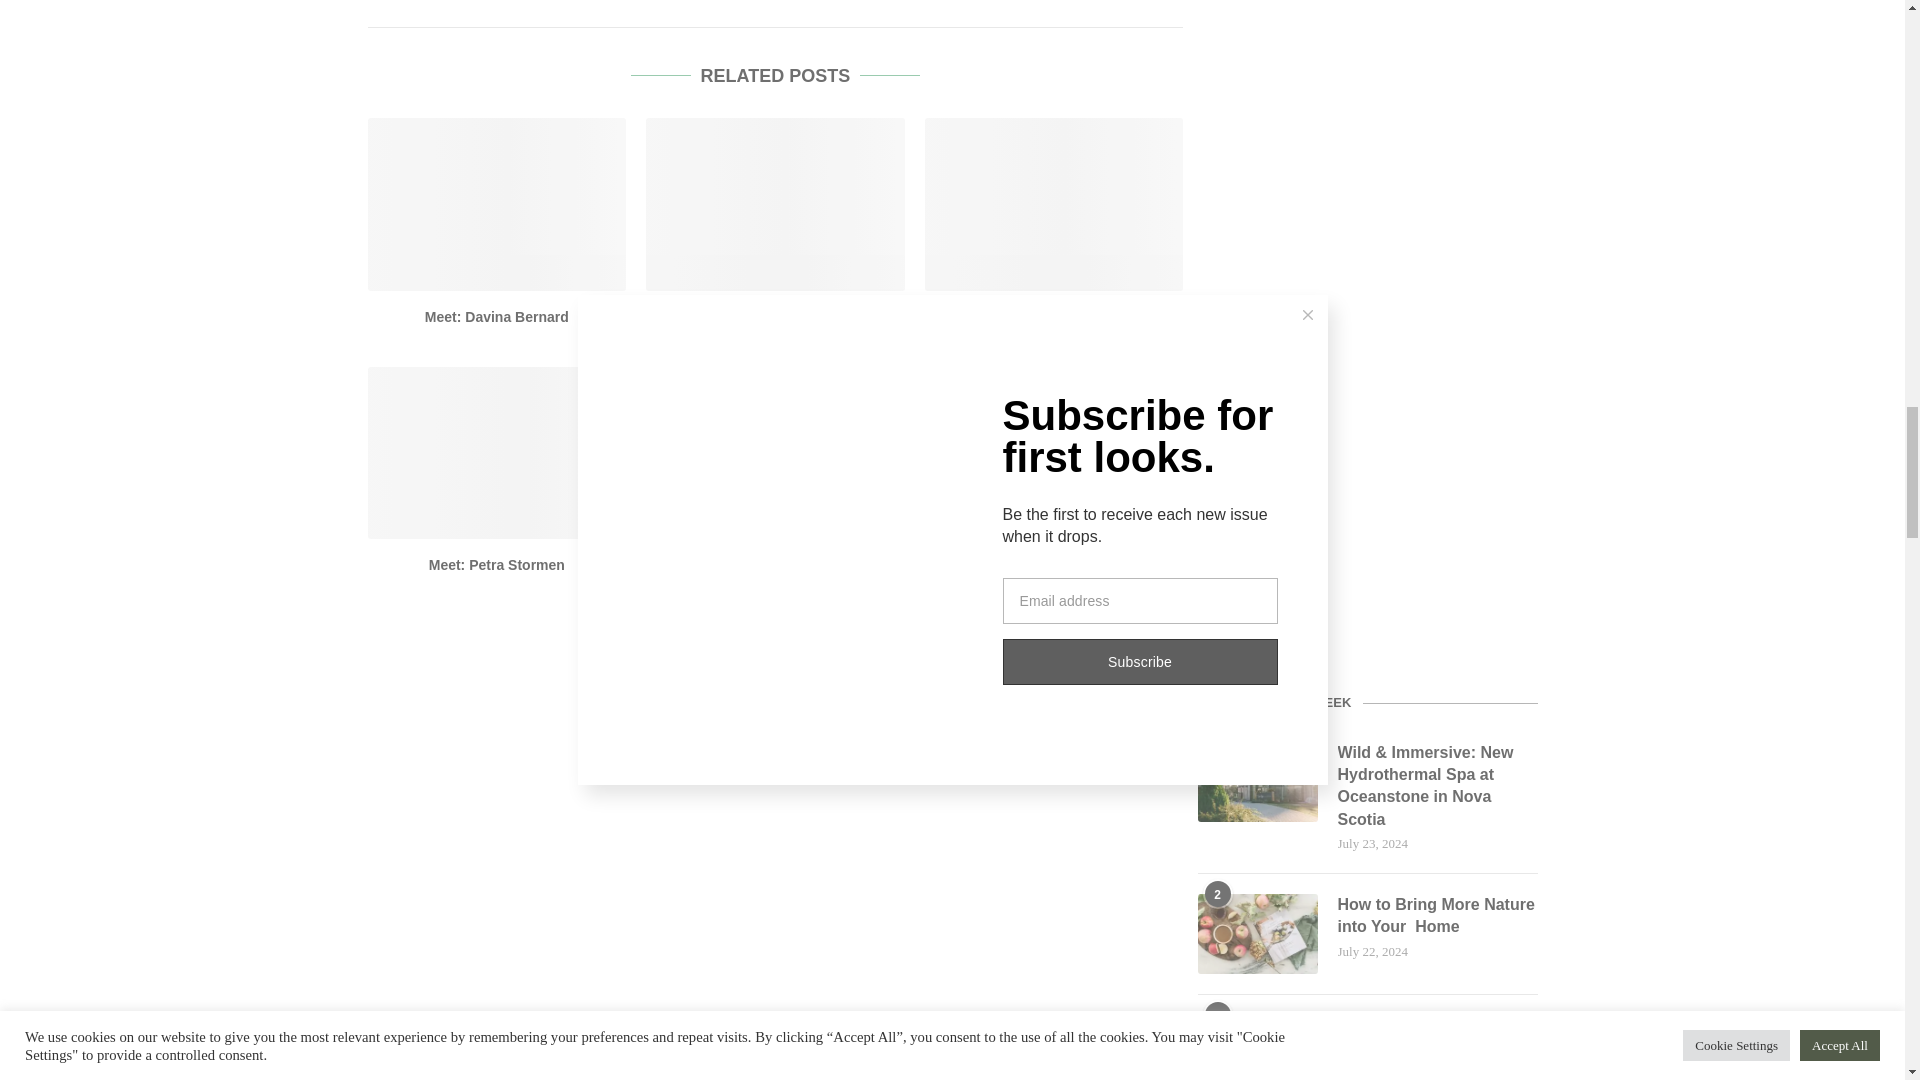  I want to click on Meet: Mia Kyricos, Wellness Industry Champion, so click(1054, 452).